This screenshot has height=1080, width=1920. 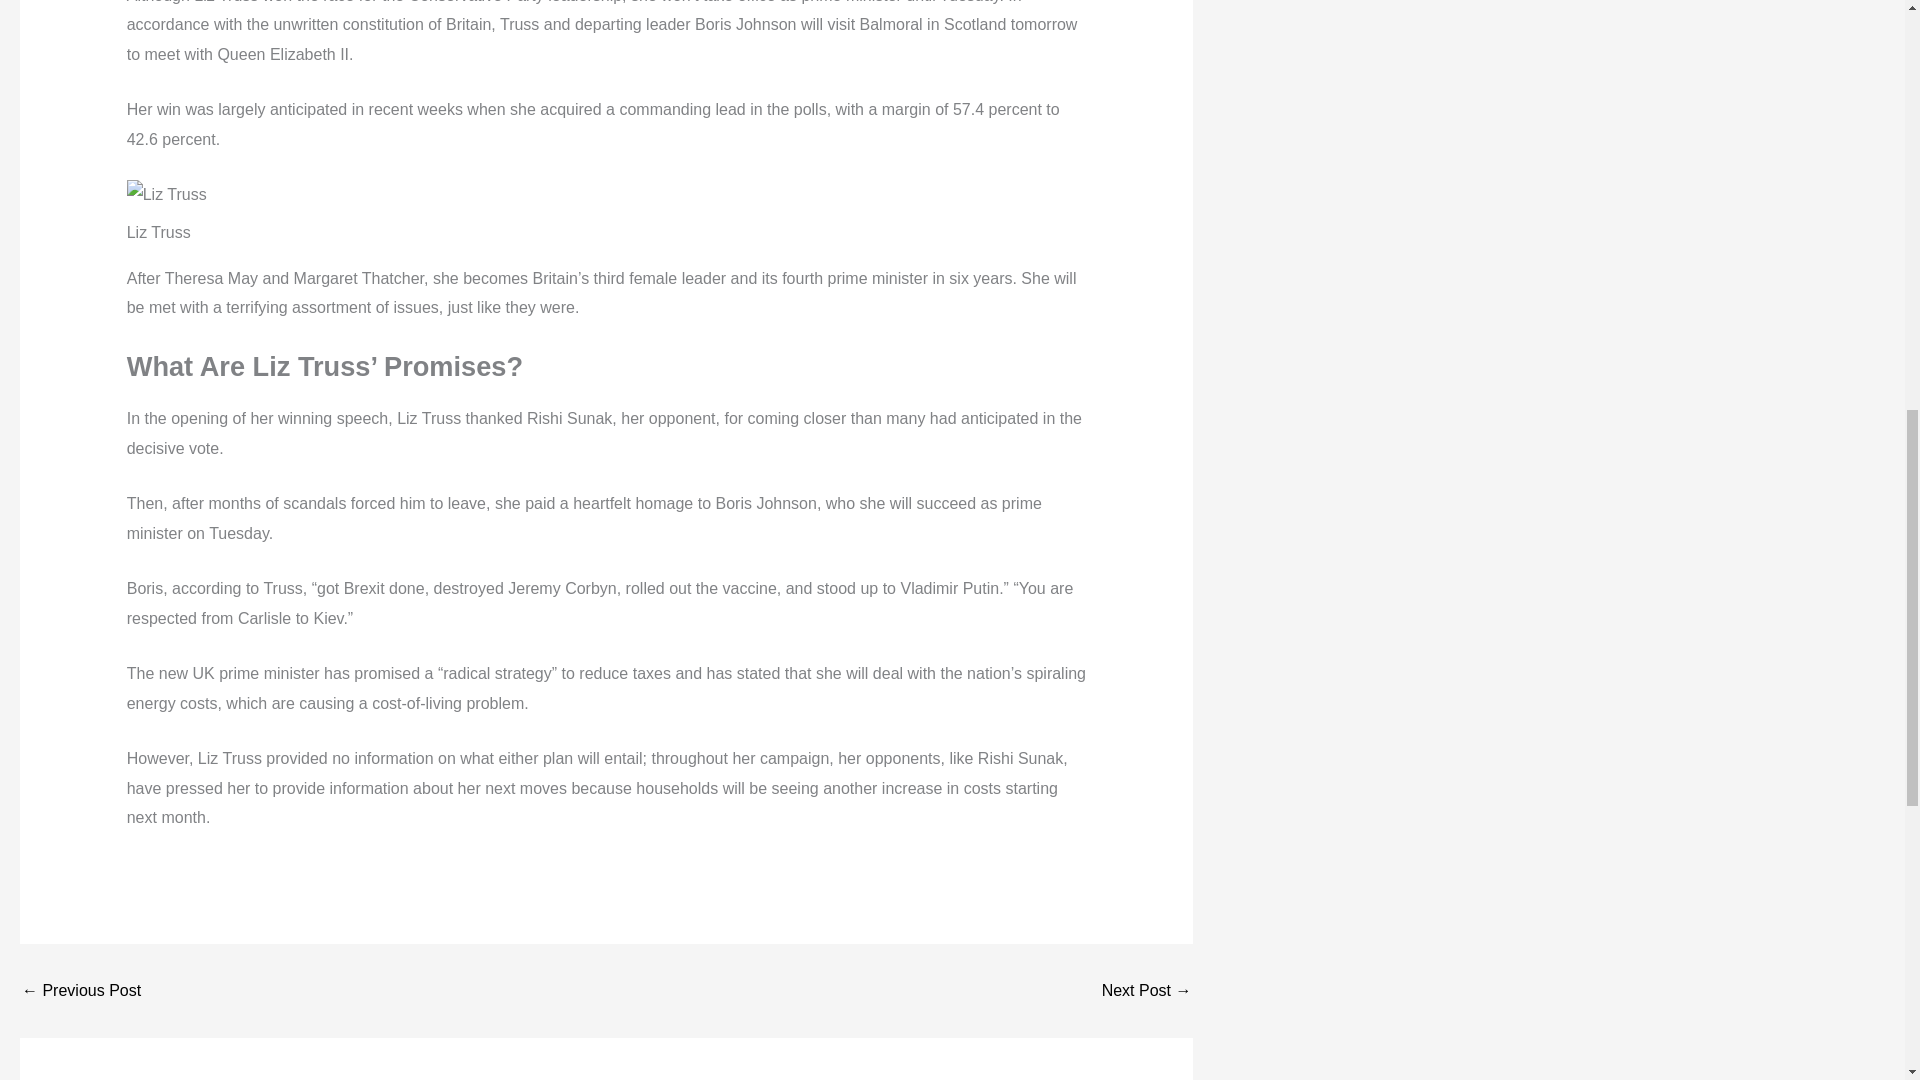 I want to click on Liz Truss Ethnicity: What Nationality is Liz Truss?, so click(x=80, y=990).